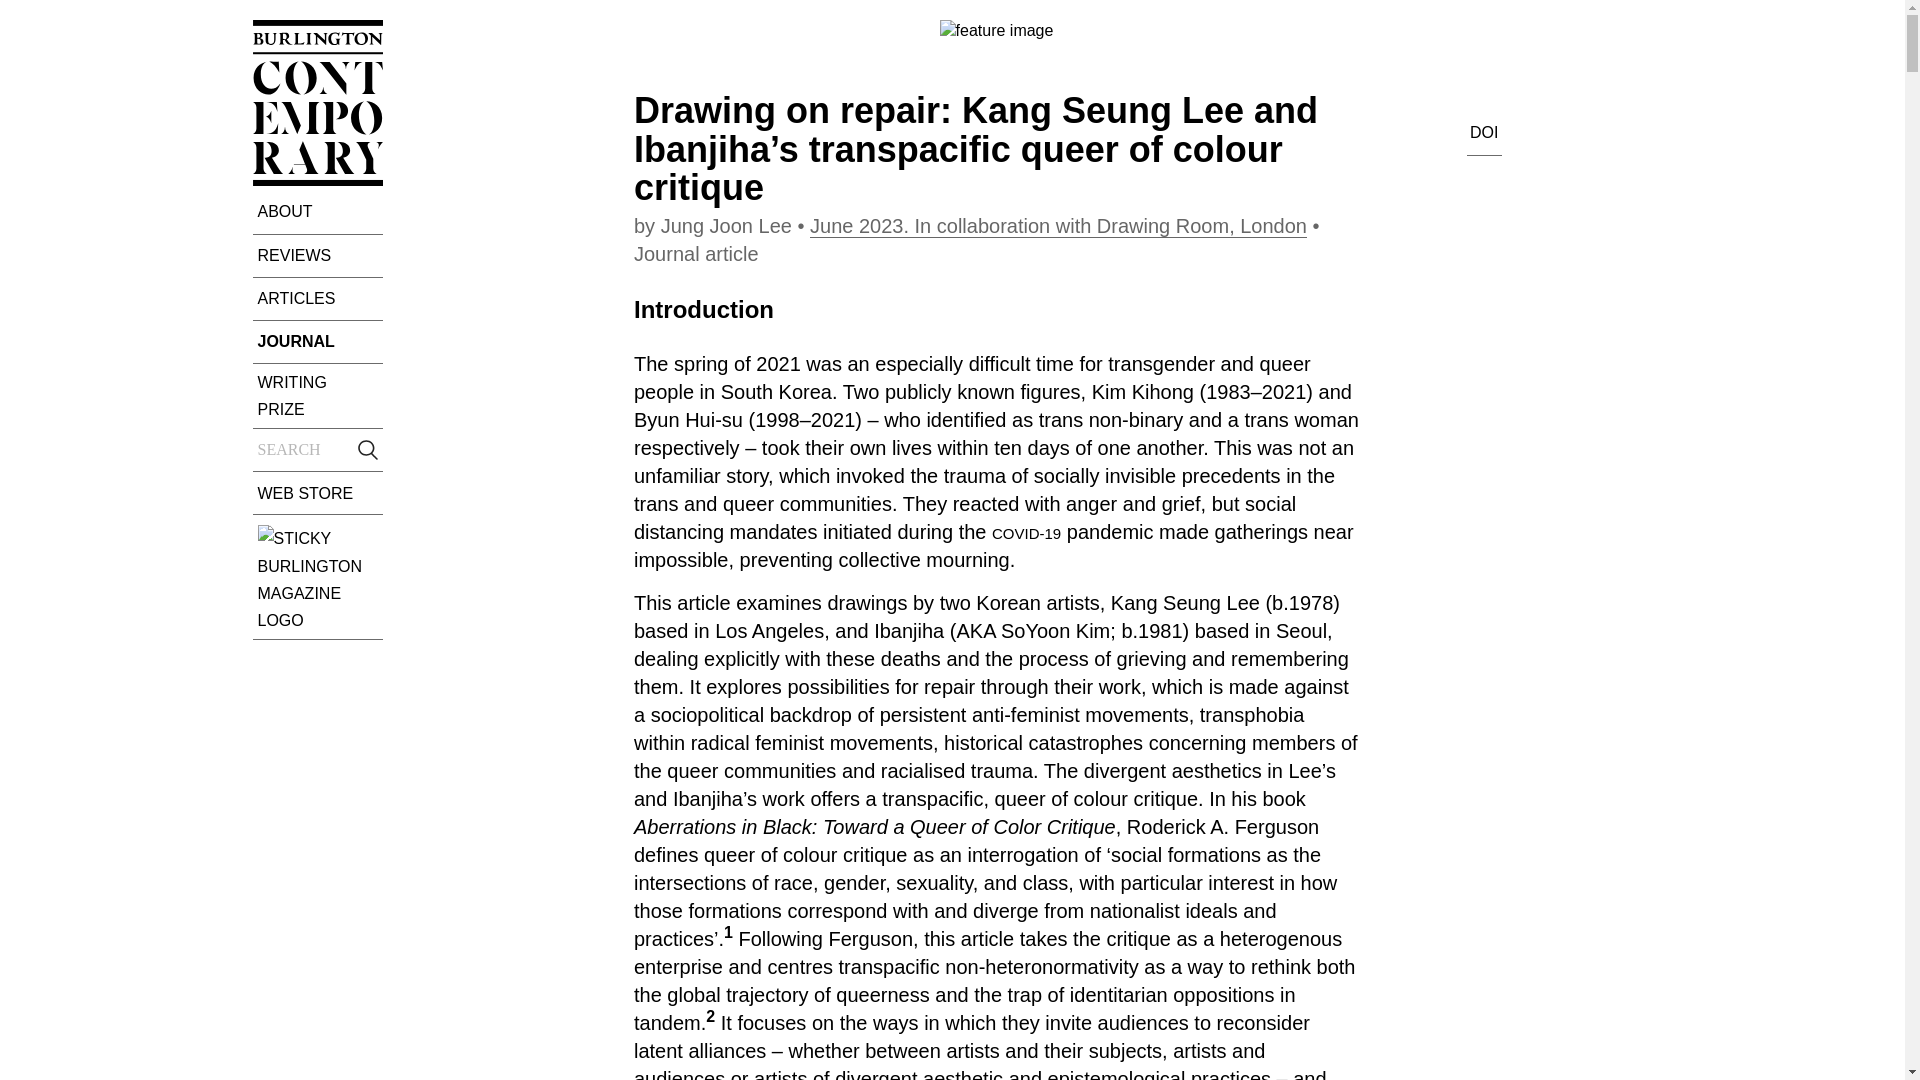 The height and width of the screenshot is (1080, 1920). I want to click on Search, so click(318, 450).